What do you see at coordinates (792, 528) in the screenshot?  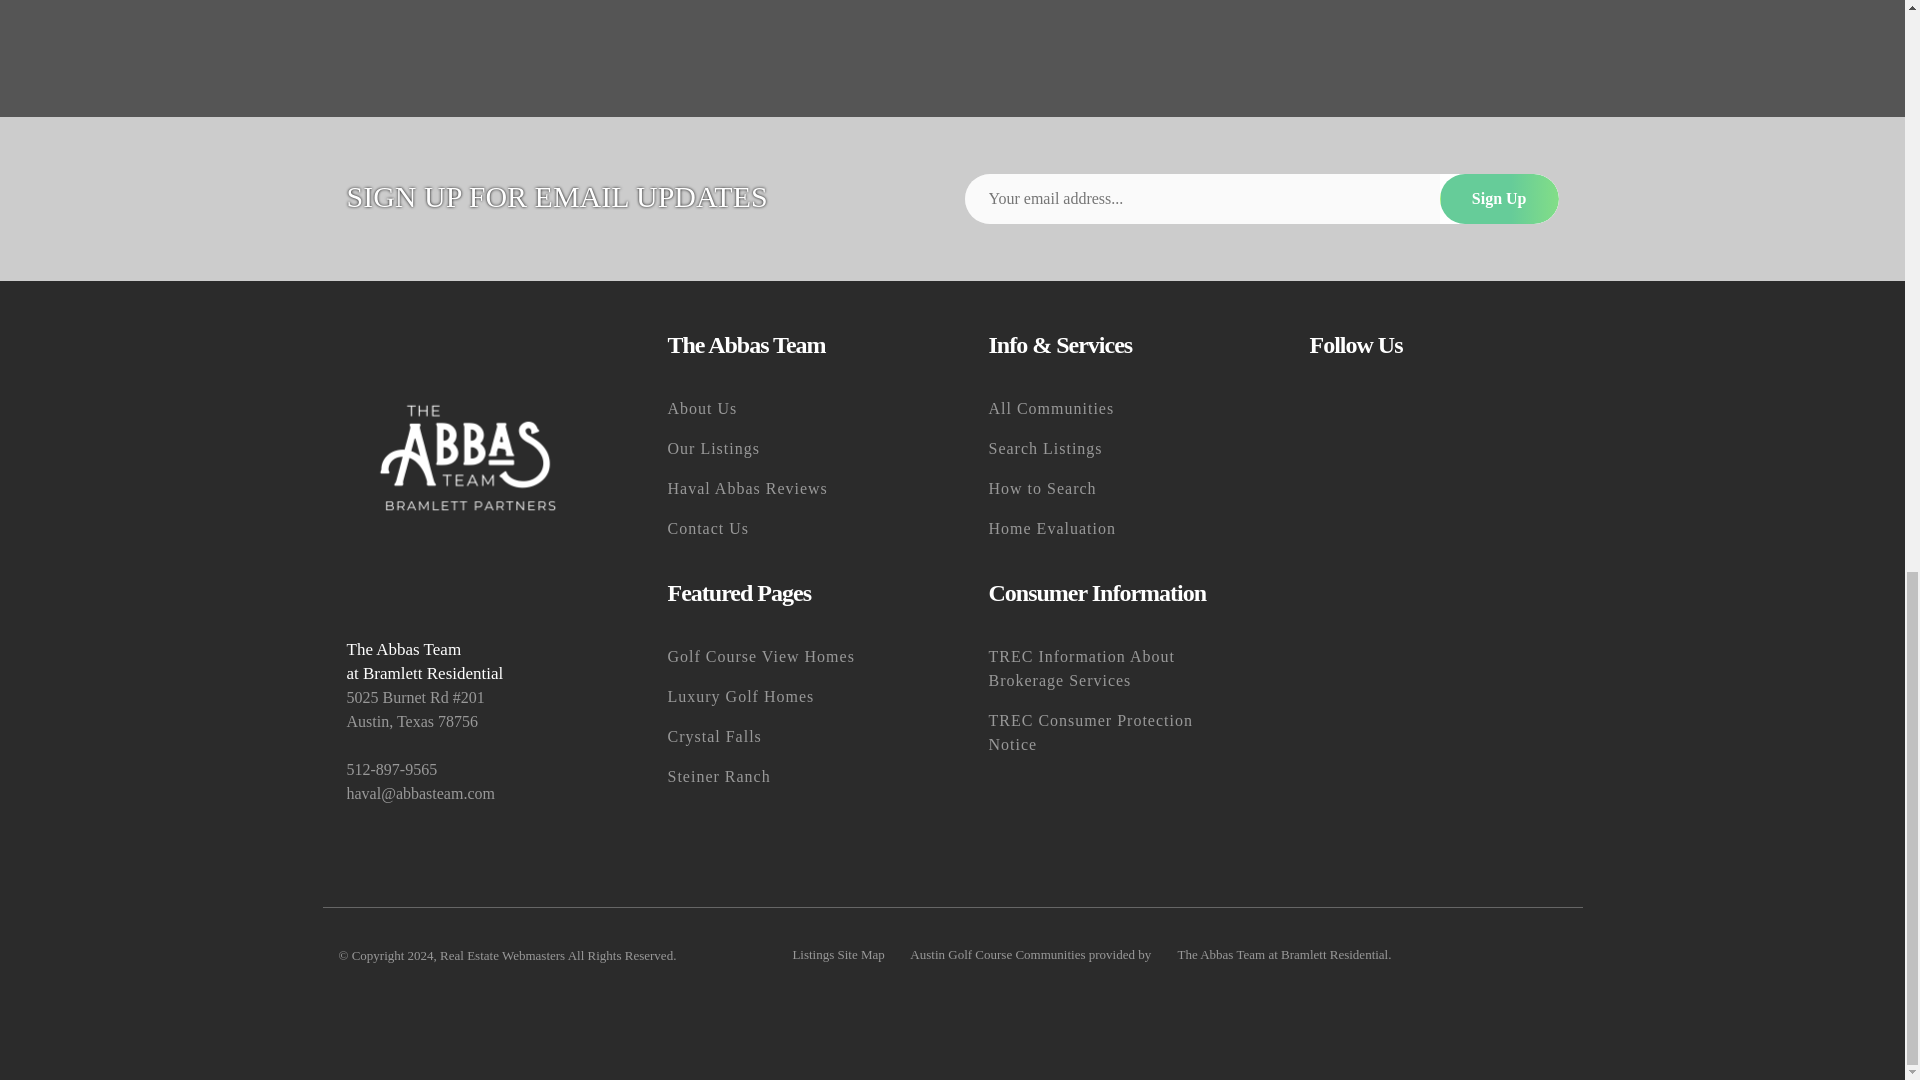 I see `Contact Us` at bounding box center [792, 528].